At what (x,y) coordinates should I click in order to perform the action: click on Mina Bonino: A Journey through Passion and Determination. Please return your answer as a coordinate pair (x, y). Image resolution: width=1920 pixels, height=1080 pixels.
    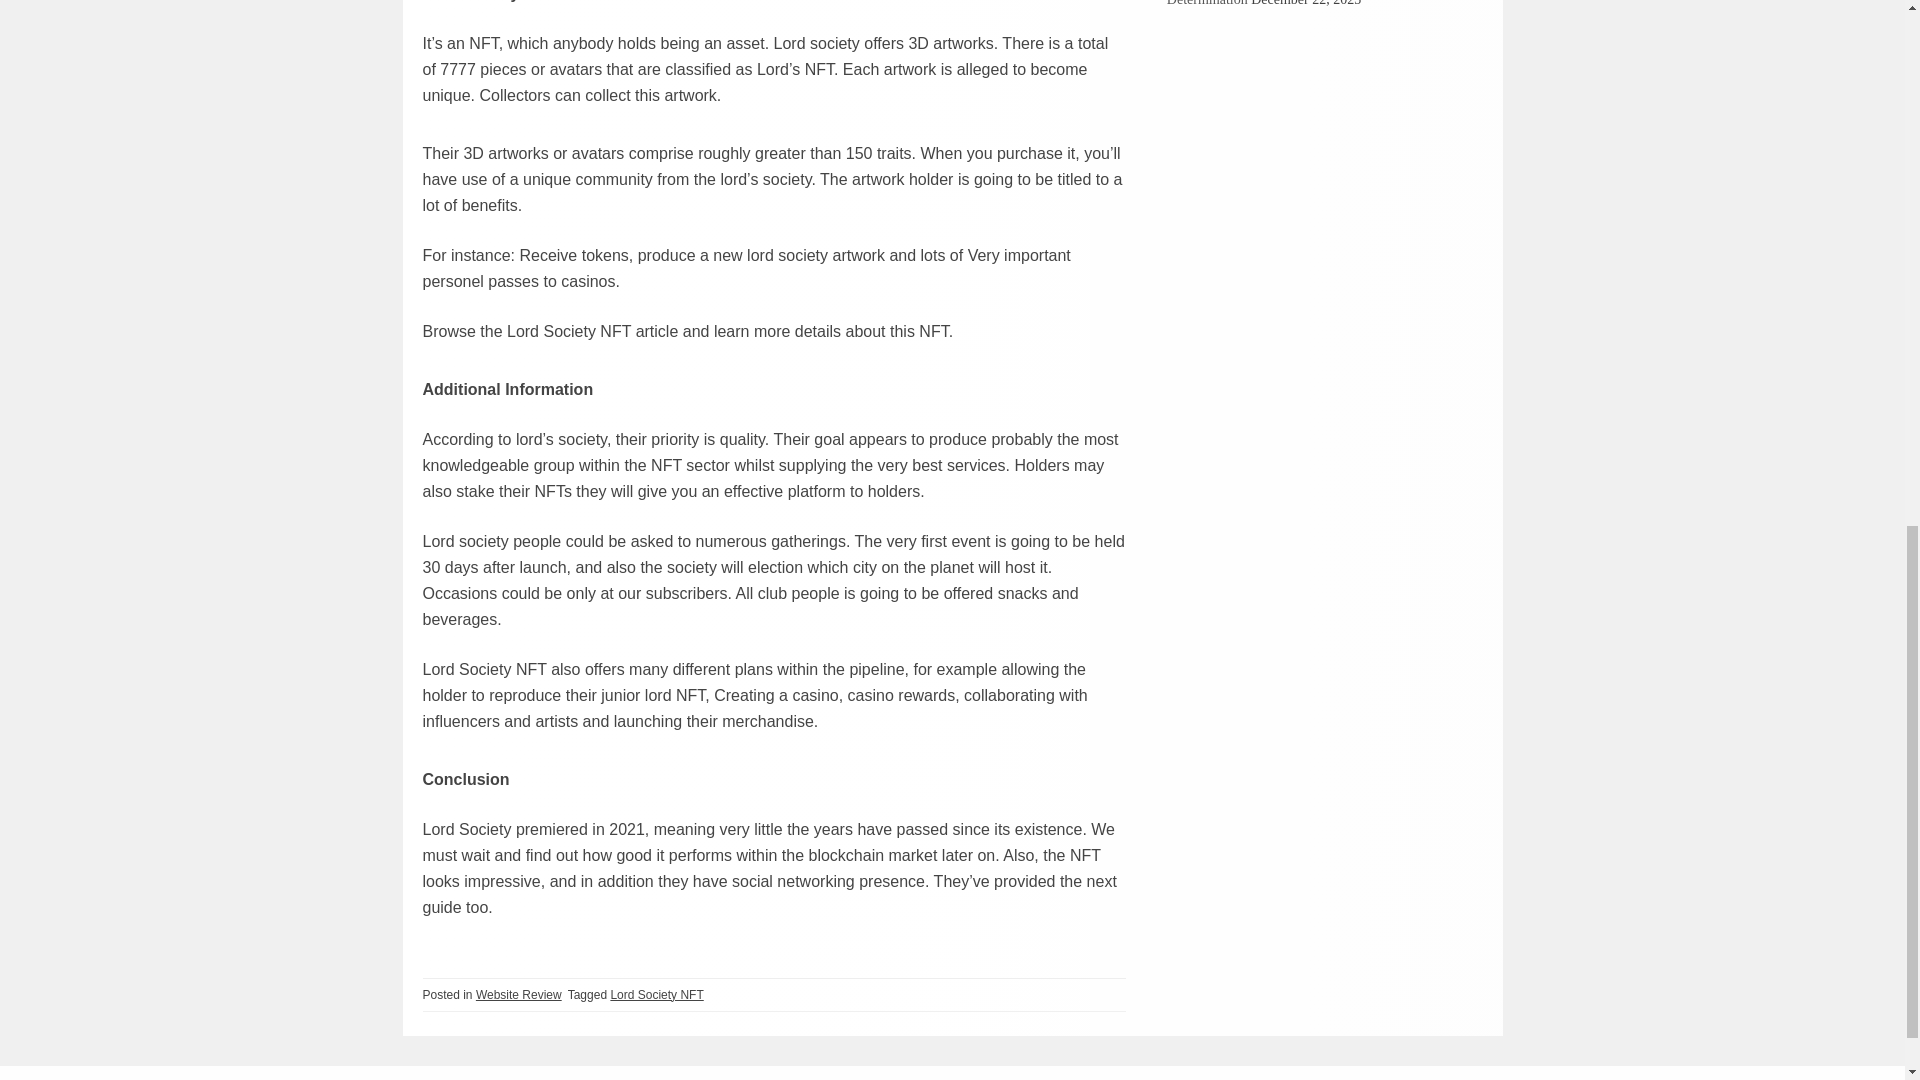
    Looking at the image, I should click on (1302, 3).